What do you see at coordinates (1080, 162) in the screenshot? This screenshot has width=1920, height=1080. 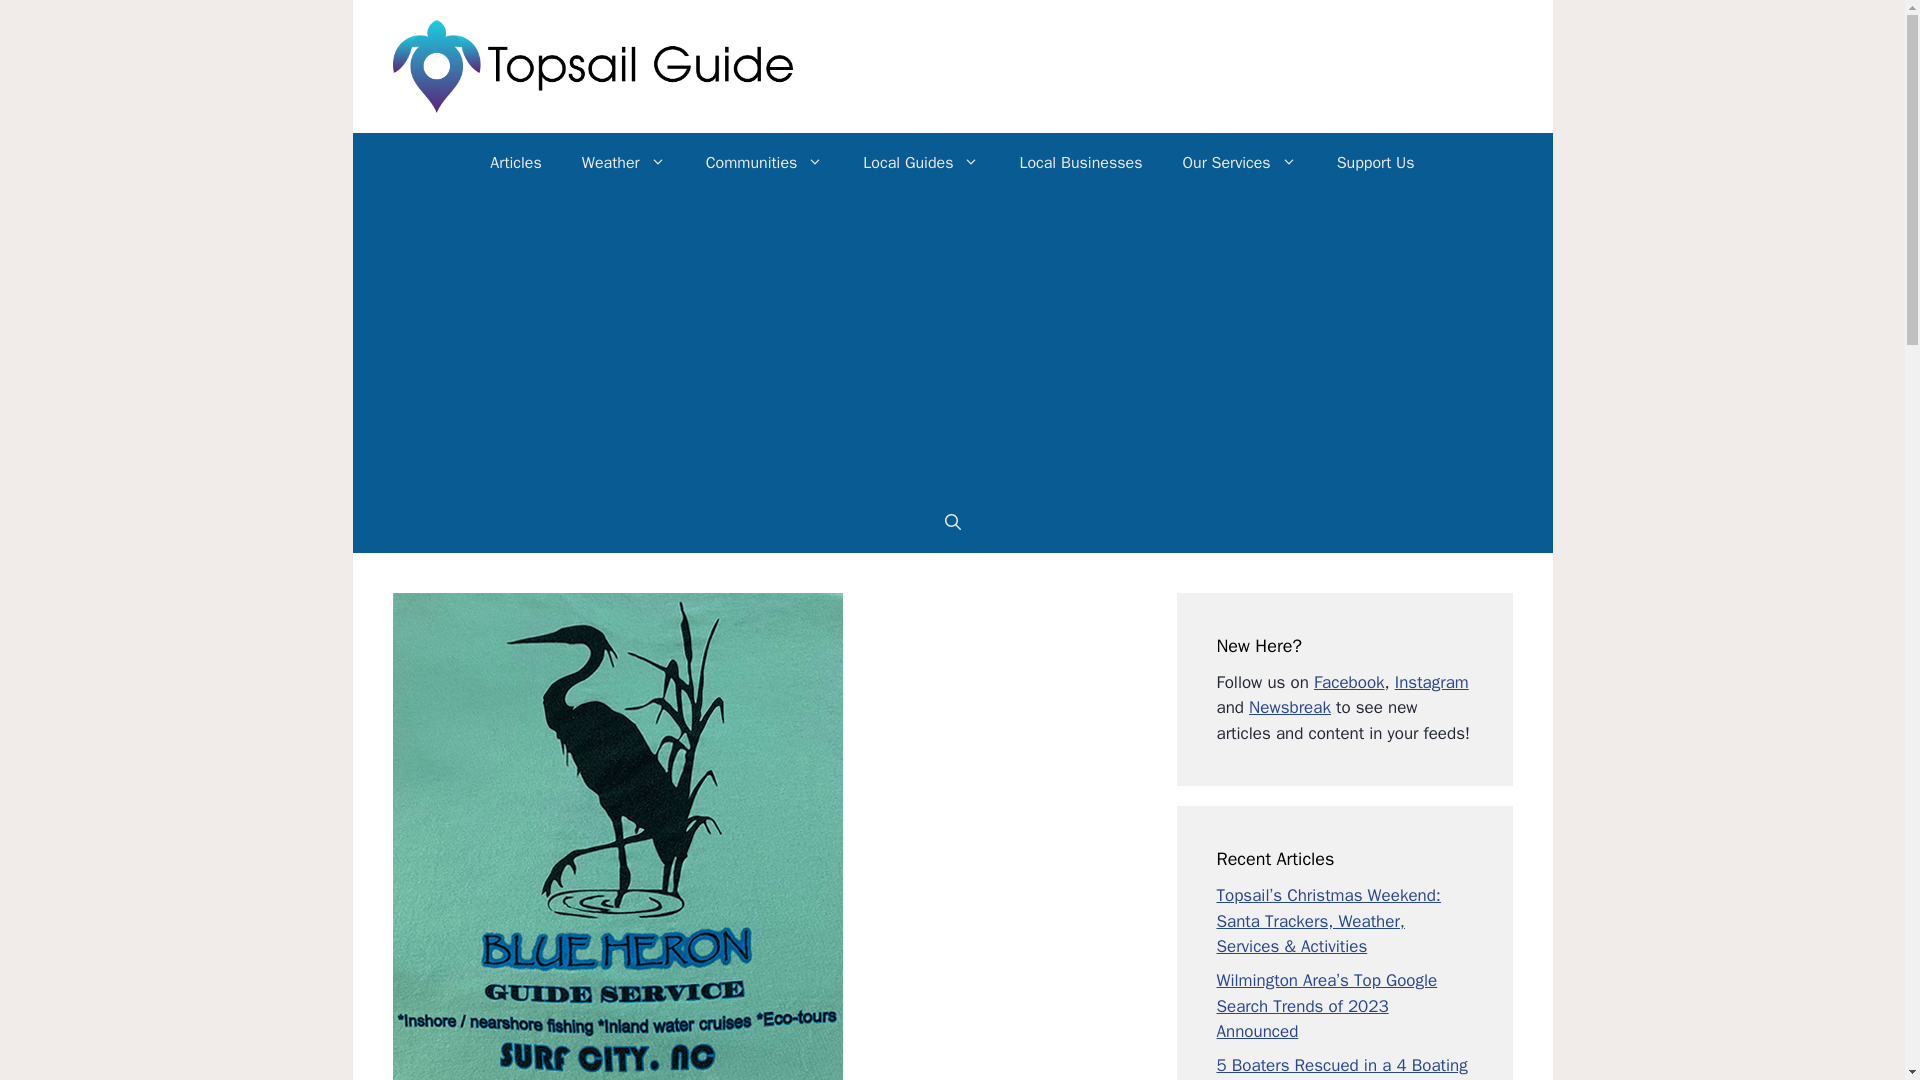 I see `Local Businesses` at bounding box center [1080, 162].